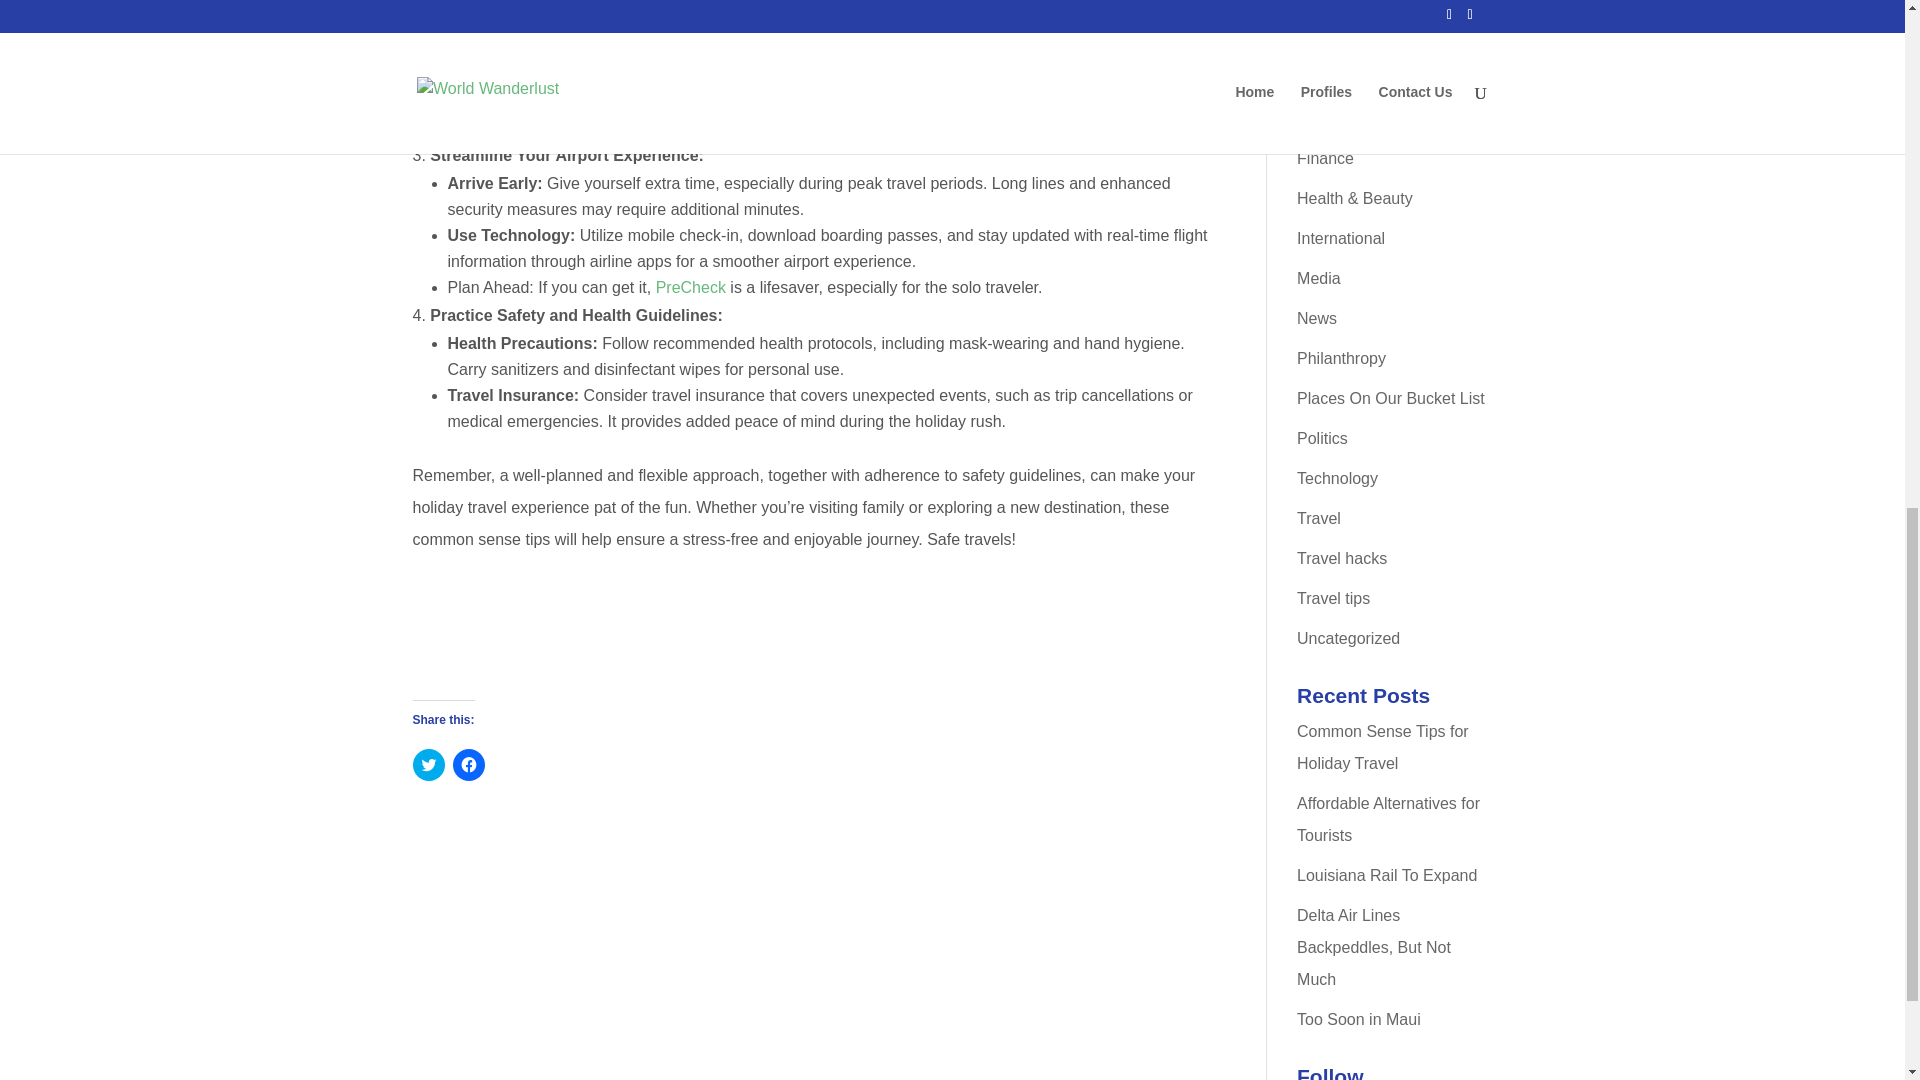 The width and height of the screenshot is (1920, 1080). Describe the element at coordinates (1332, 78) in the screenshot. I see `Education` at that location.